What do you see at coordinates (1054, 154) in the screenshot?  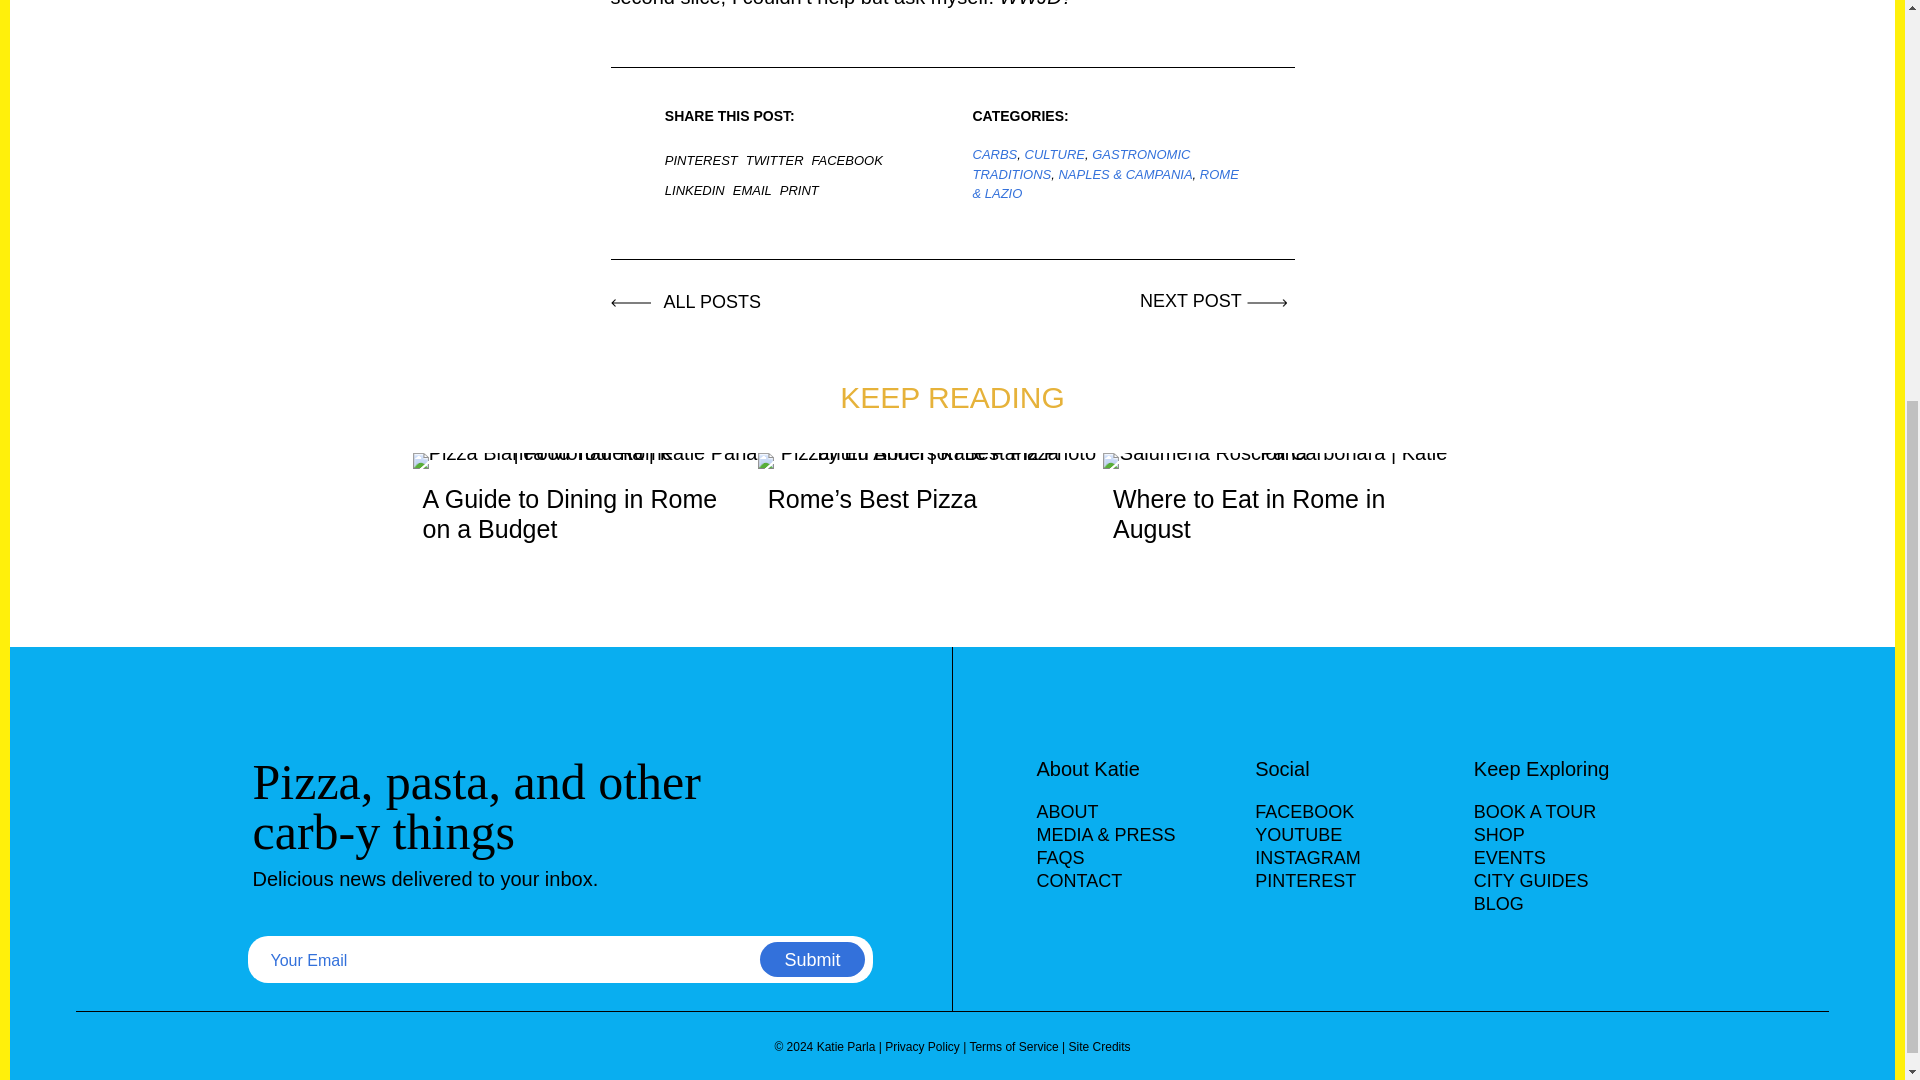 I see `CULTURE` at bounding box center [1054, 154].